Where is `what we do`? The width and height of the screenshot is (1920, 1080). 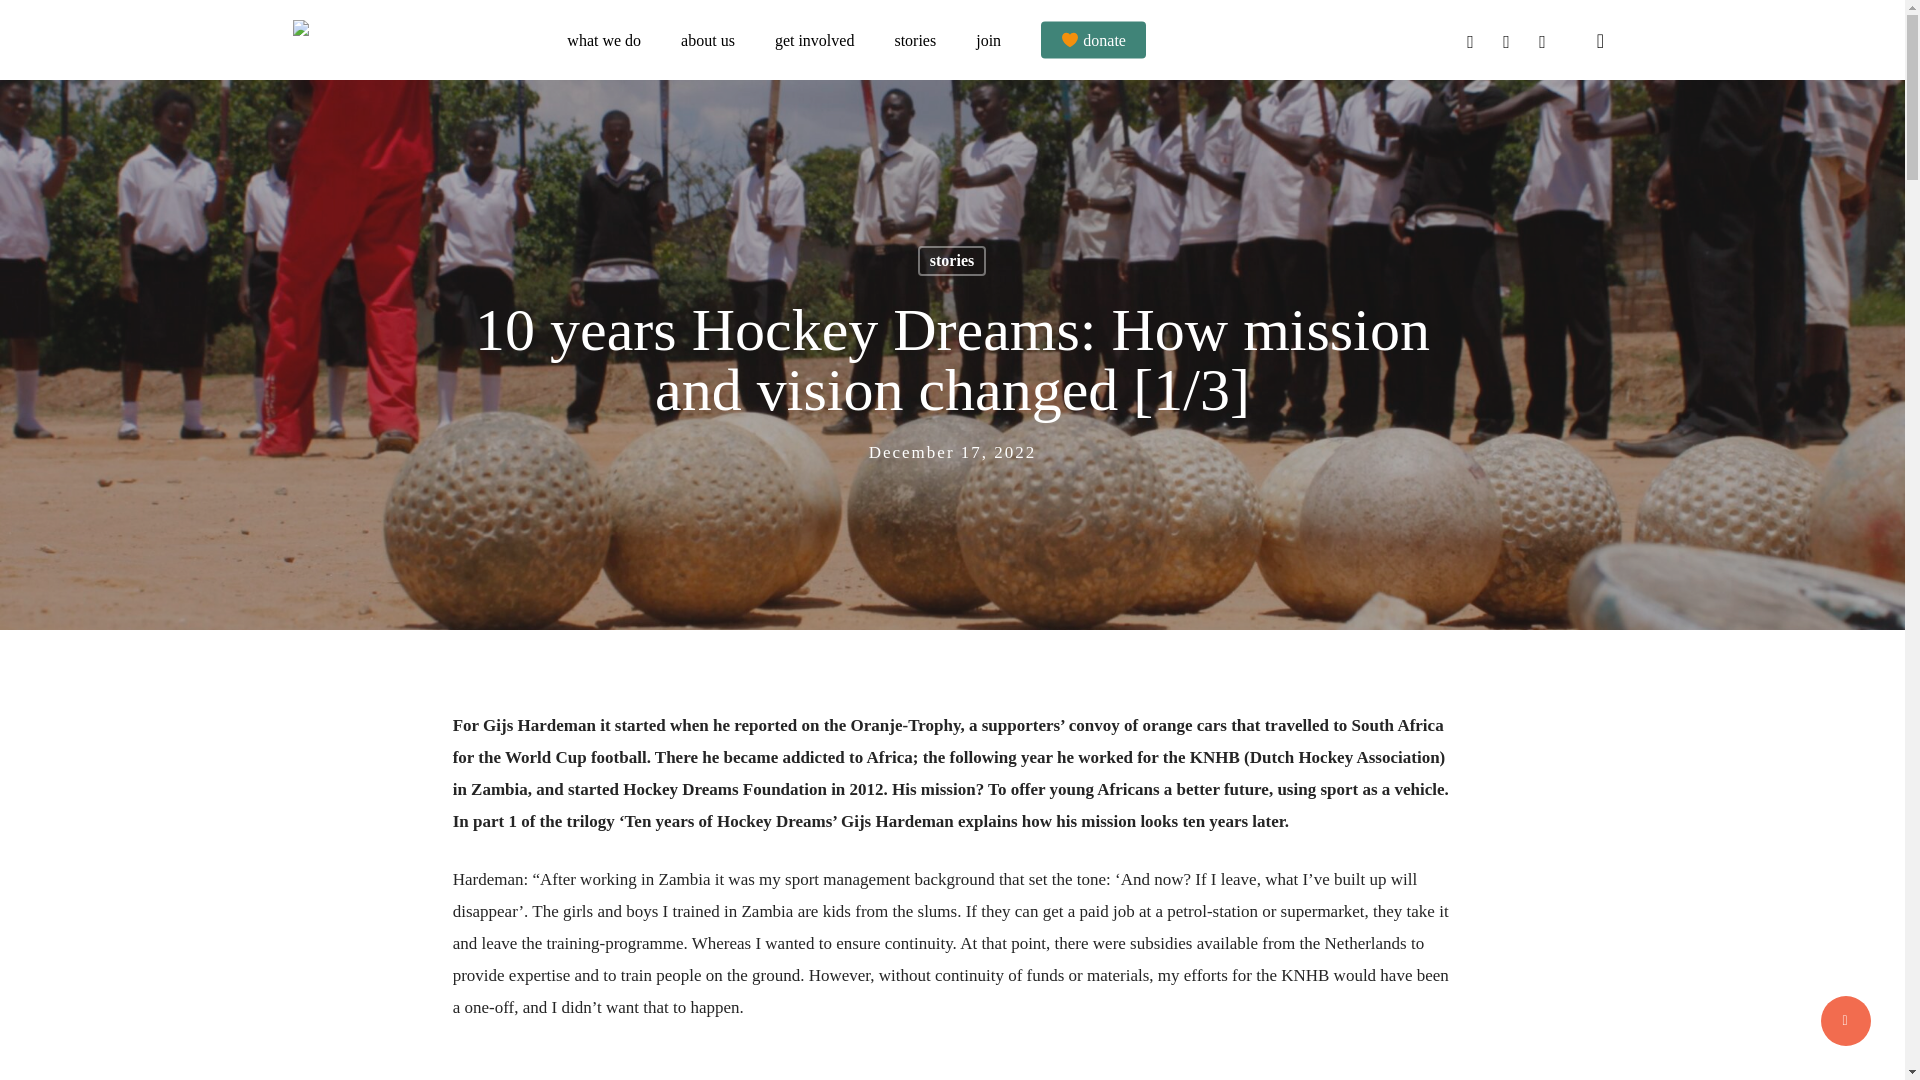 what we do is located at coordinates (604, 40).